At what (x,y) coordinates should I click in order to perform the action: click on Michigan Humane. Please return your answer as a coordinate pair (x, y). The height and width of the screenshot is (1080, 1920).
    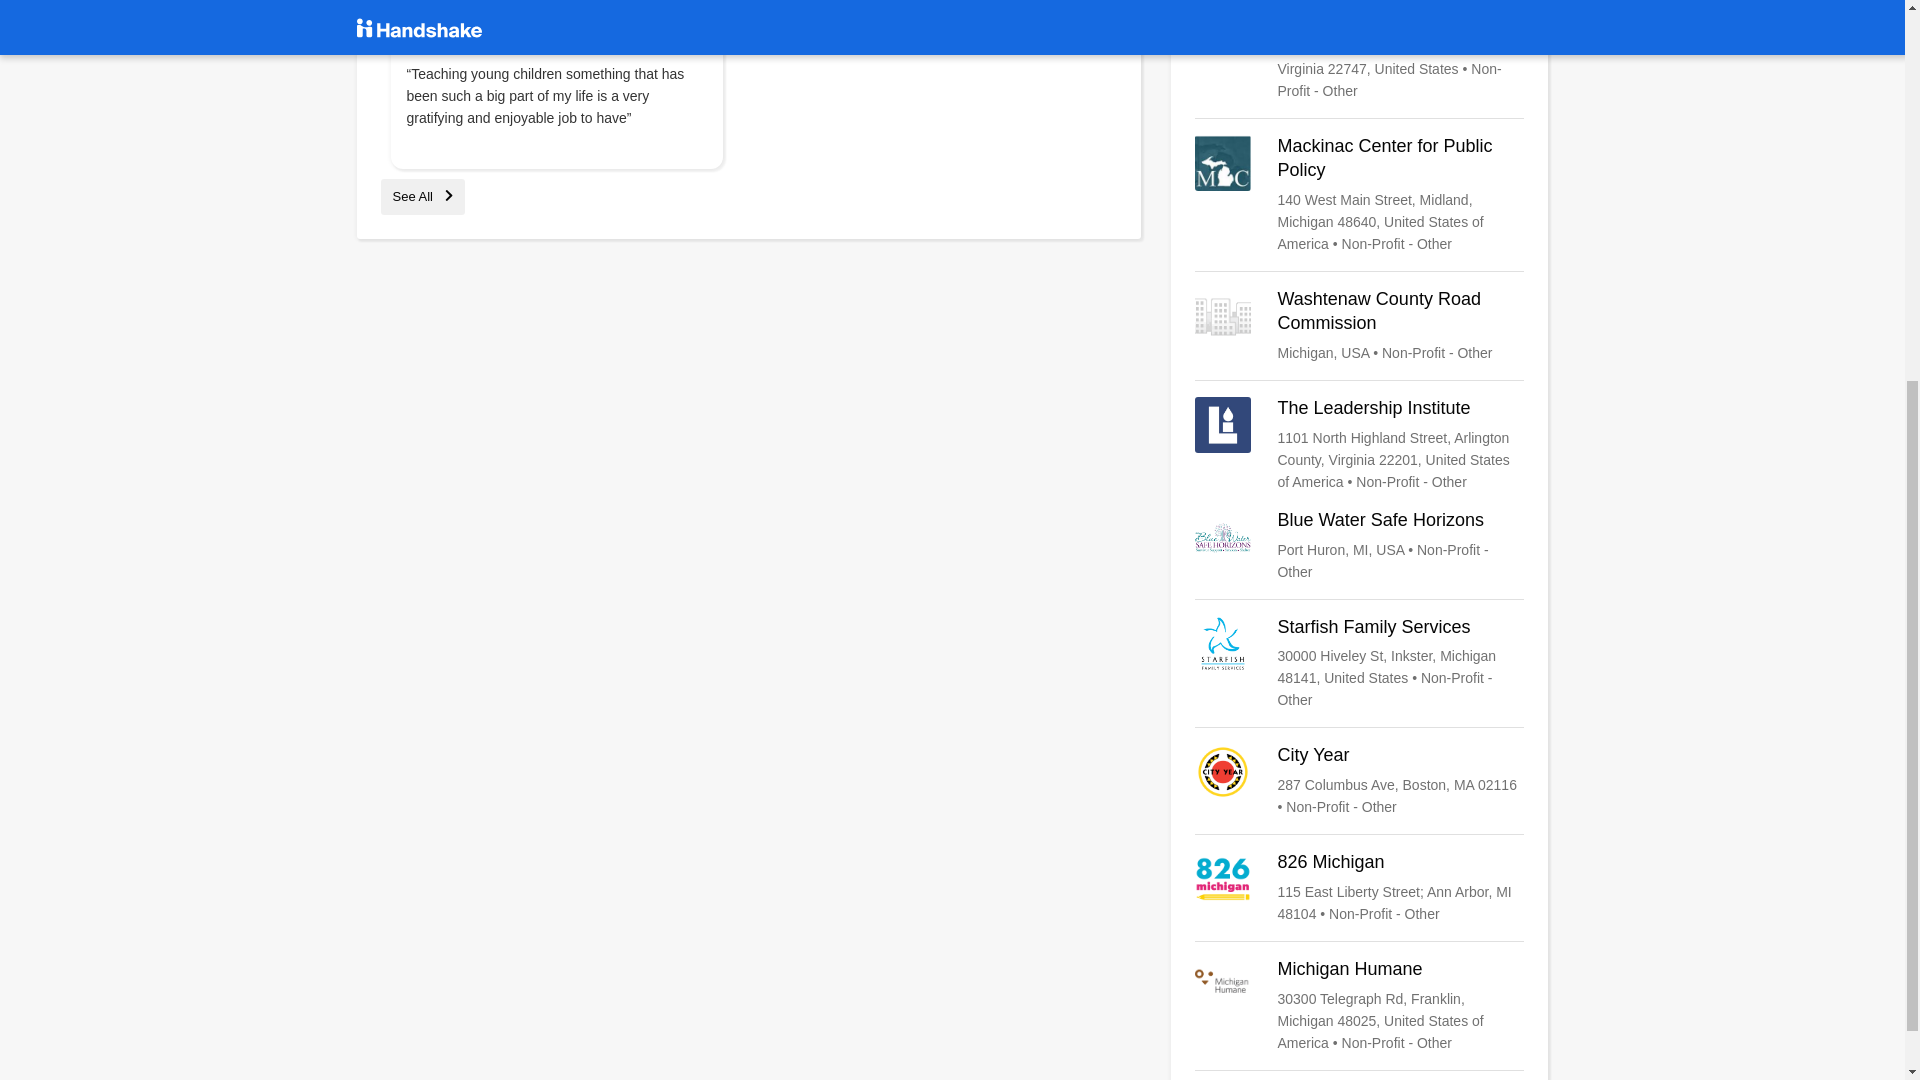
    Looking at the image, I should click on (1359, 1006).